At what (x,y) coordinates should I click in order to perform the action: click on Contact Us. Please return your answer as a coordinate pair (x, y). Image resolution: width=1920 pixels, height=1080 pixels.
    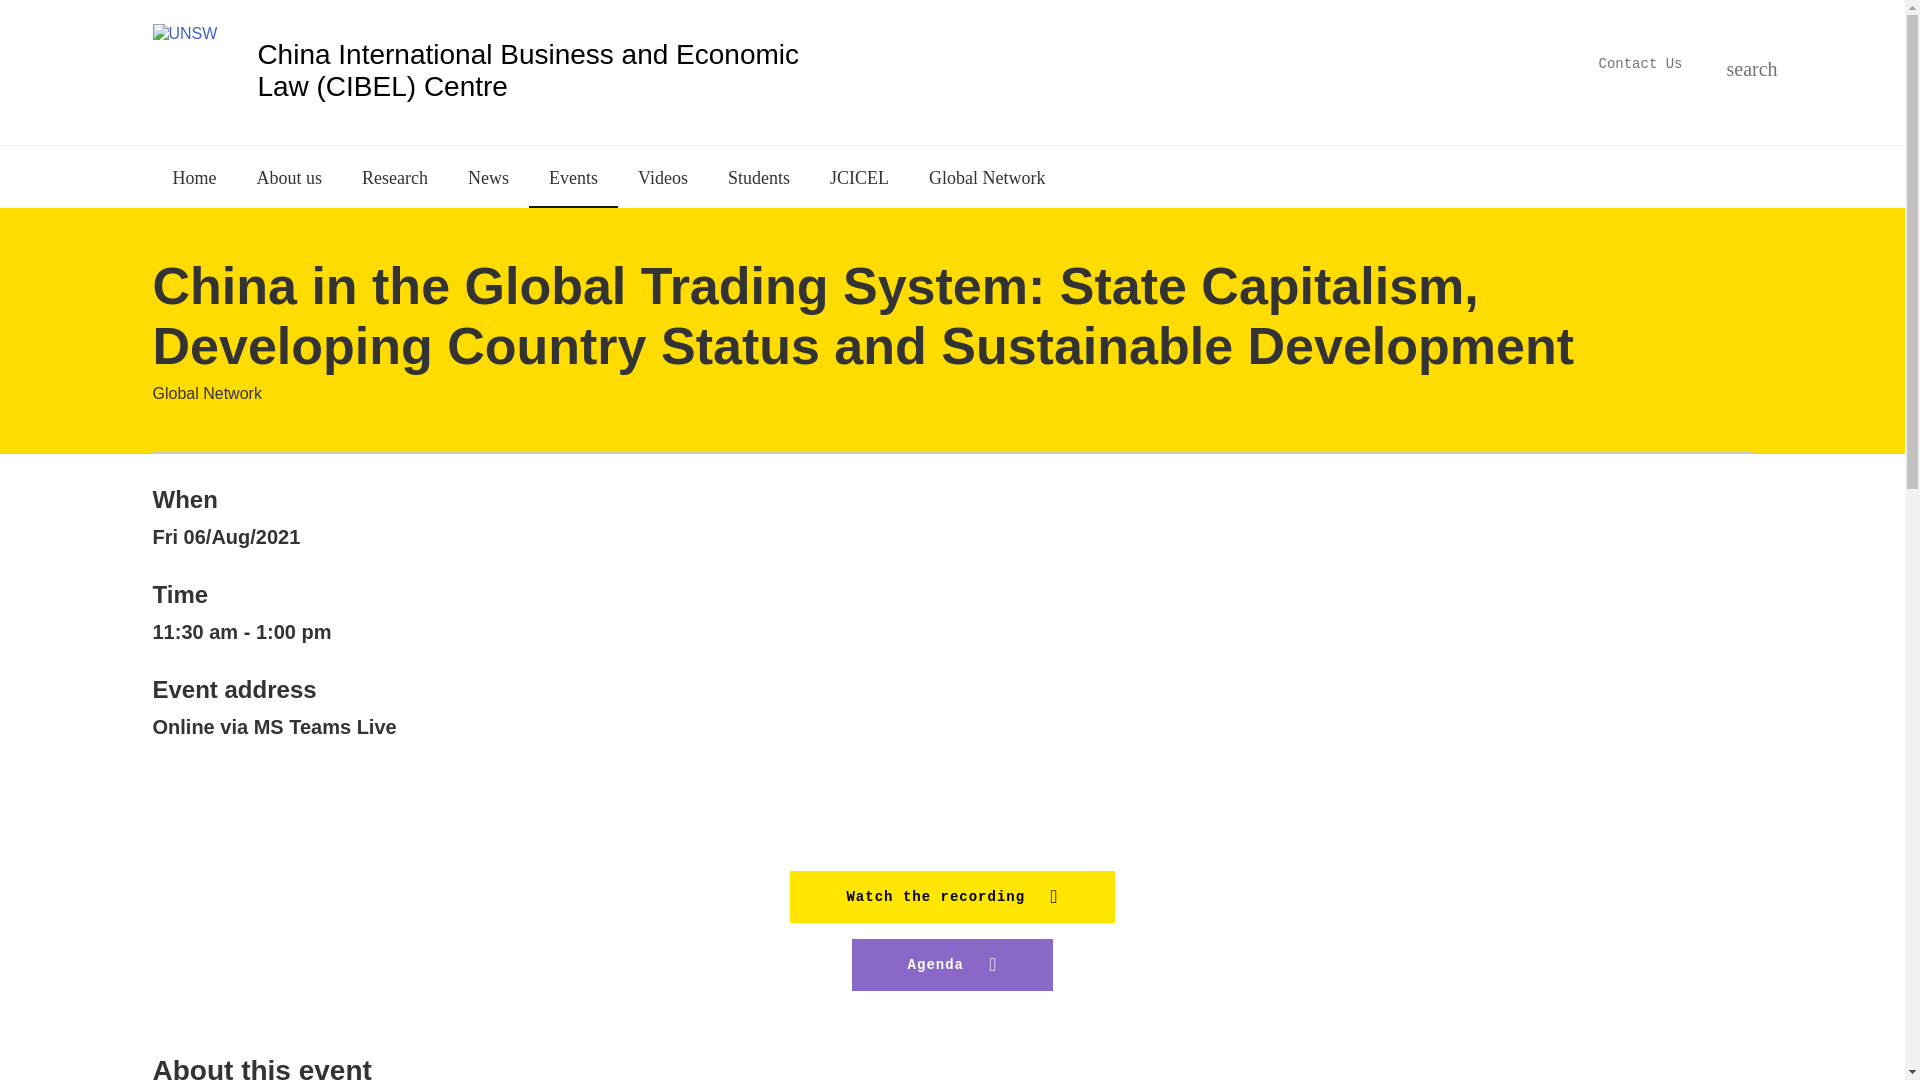
    Looking at the image, I should click on (1639, 63).